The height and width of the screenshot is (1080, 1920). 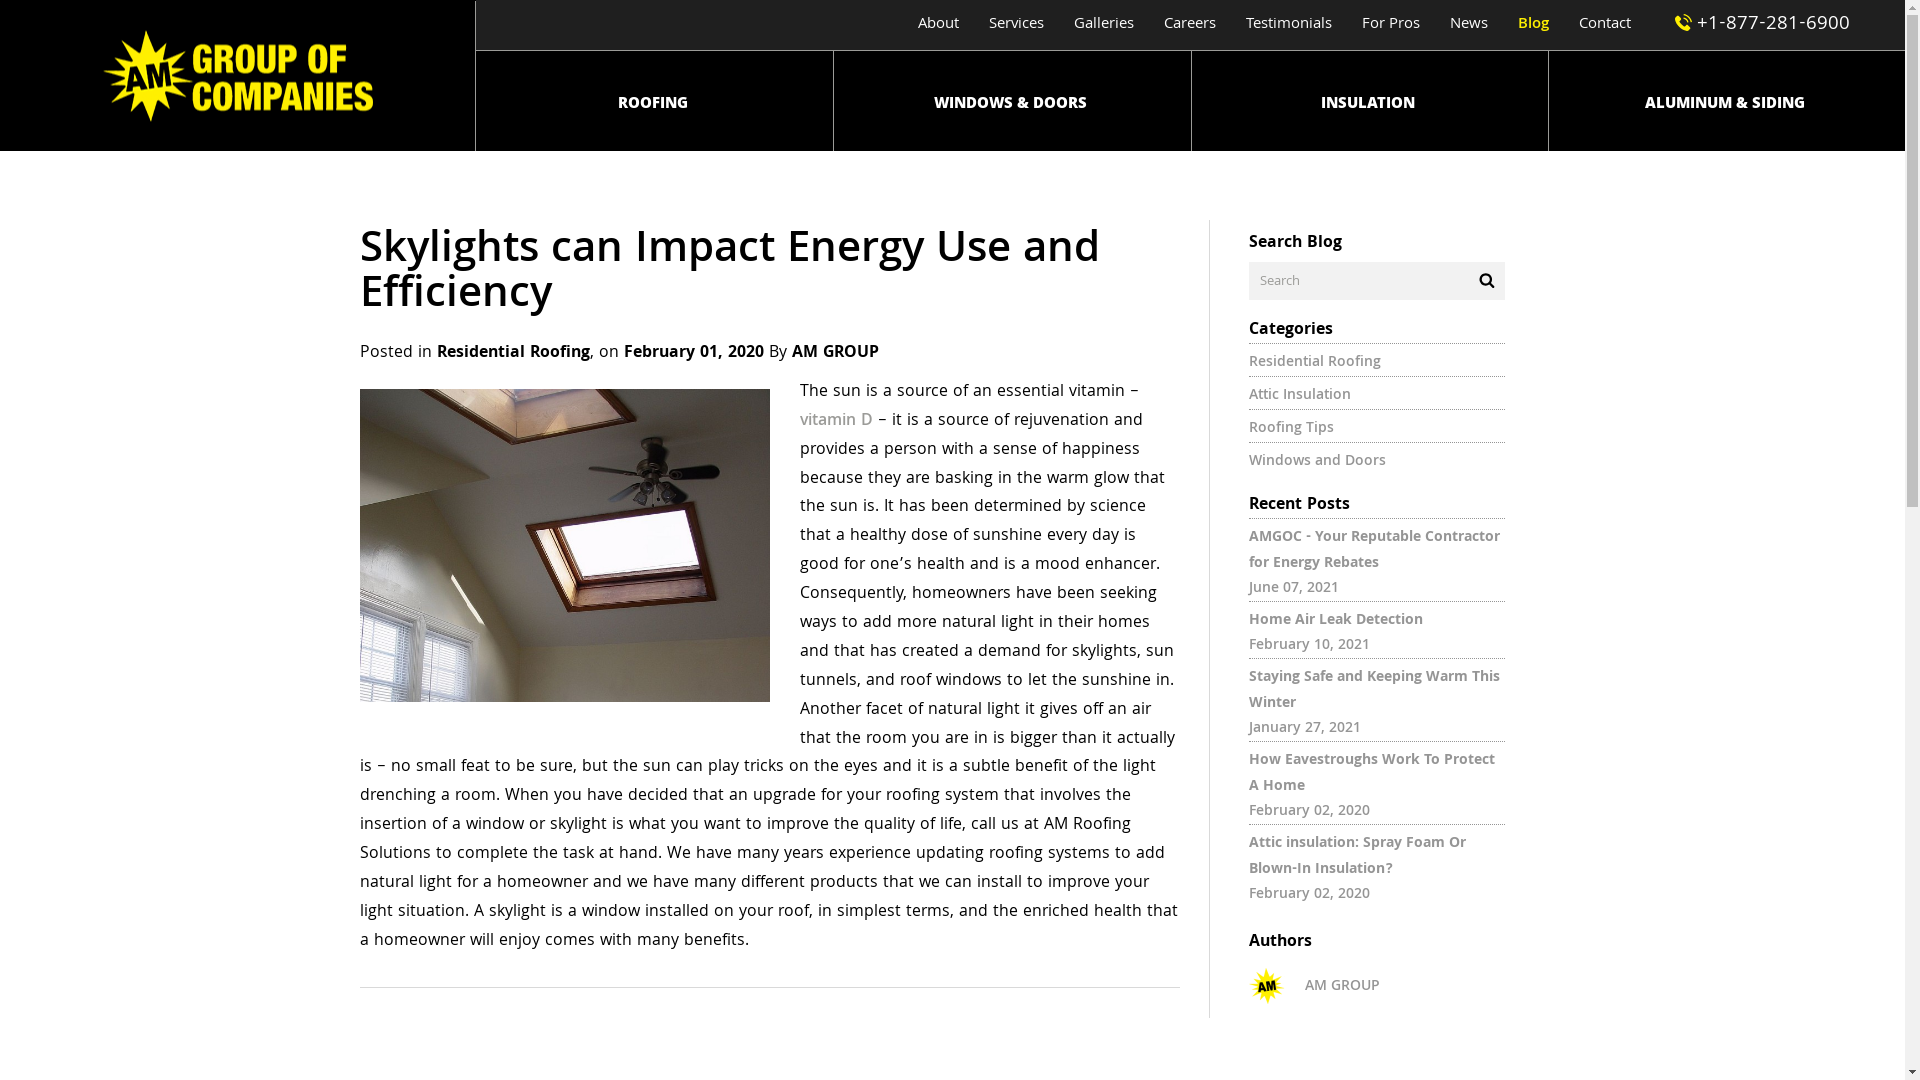 I want to click on Testimonials, so click(x=1289, y=25).